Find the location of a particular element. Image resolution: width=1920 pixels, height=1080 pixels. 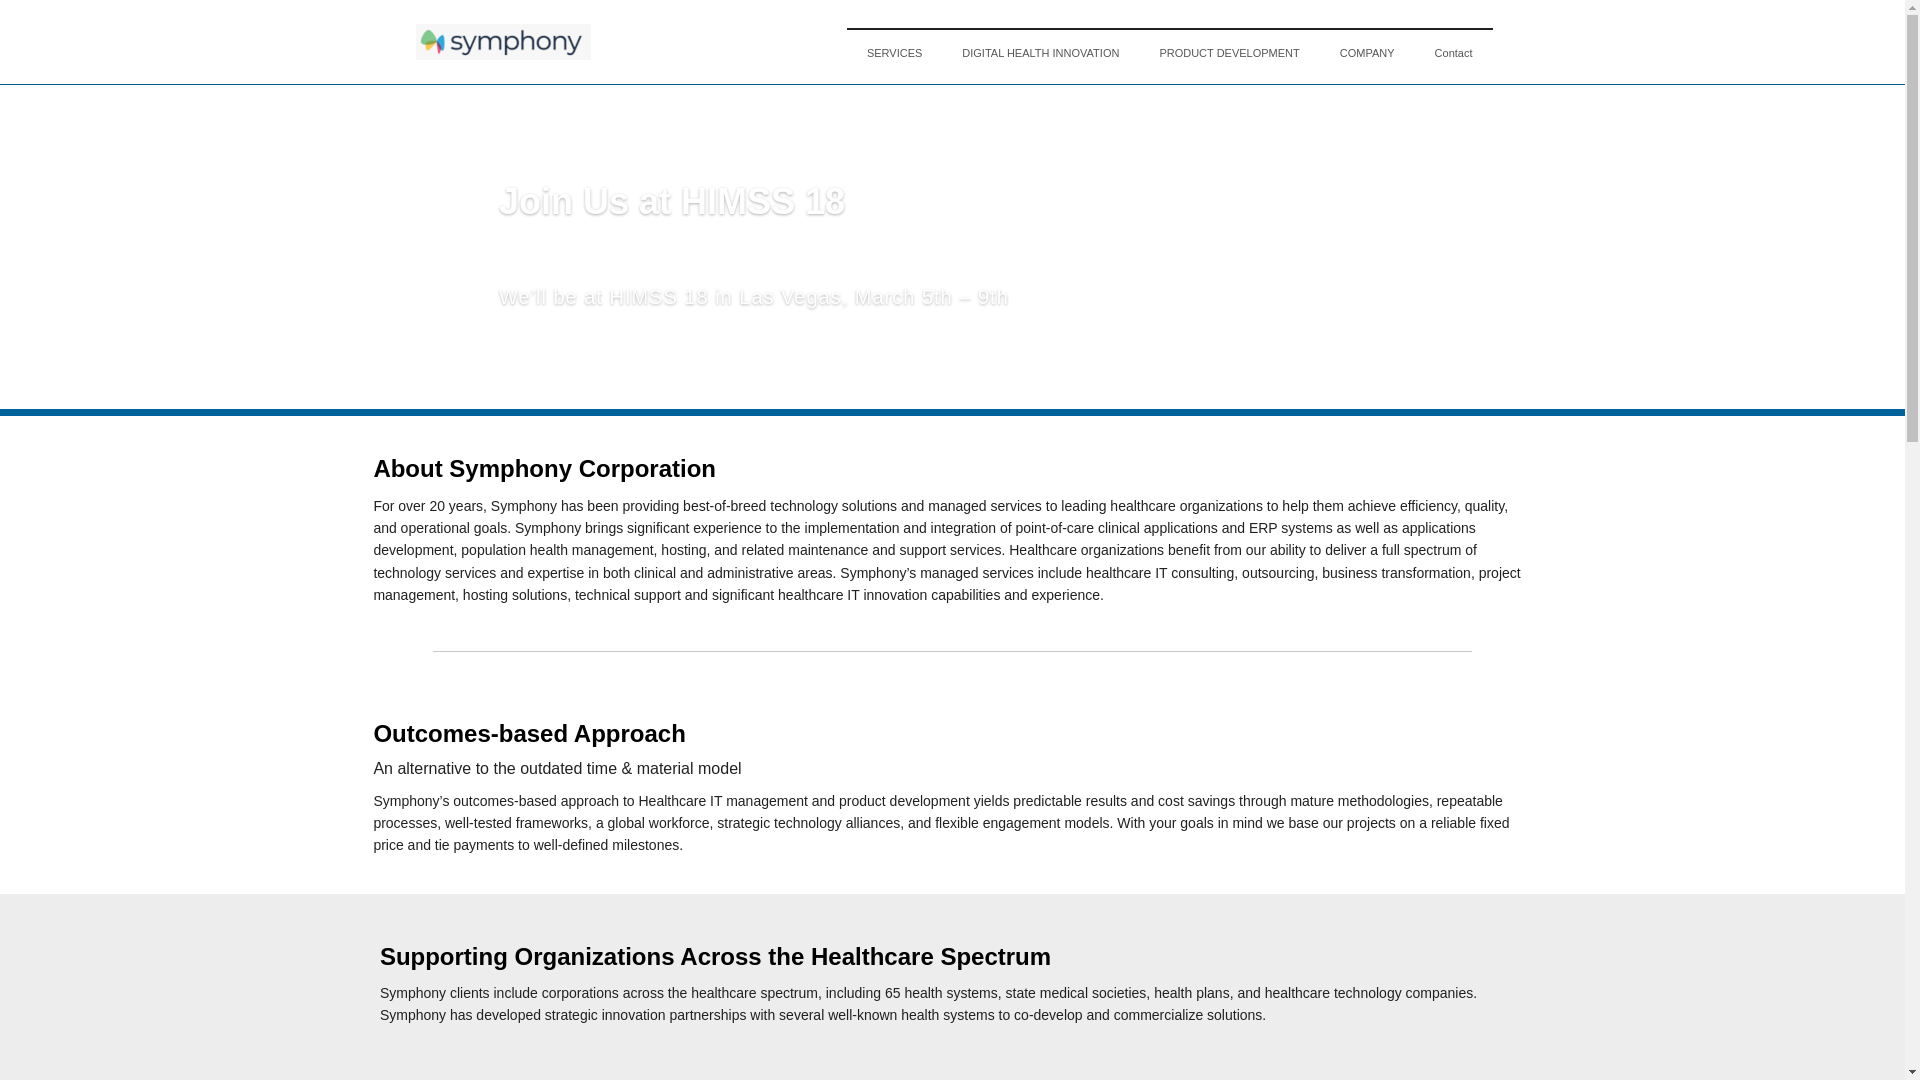

Contact is located at coordinates (1454, 52).